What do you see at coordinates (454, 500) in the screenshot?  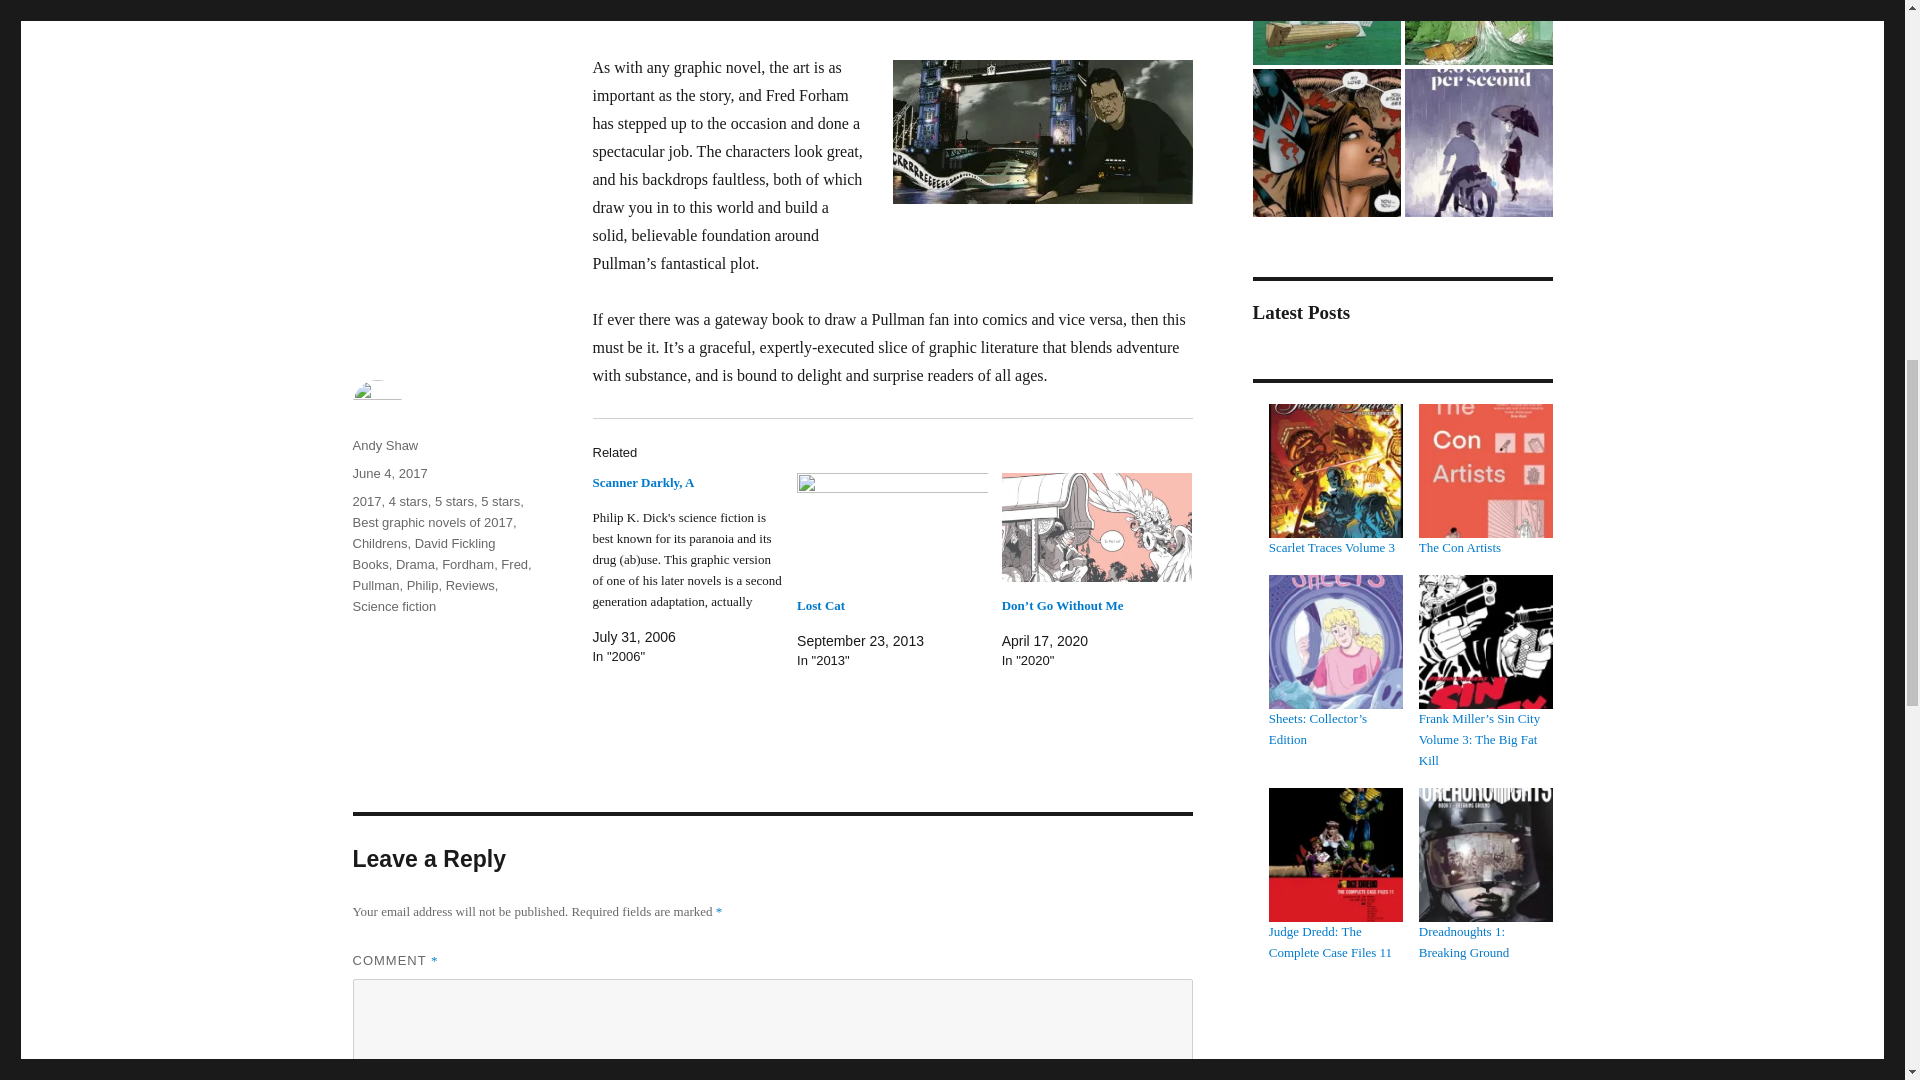 I see `5 stars` at bounding box center [454, 500].